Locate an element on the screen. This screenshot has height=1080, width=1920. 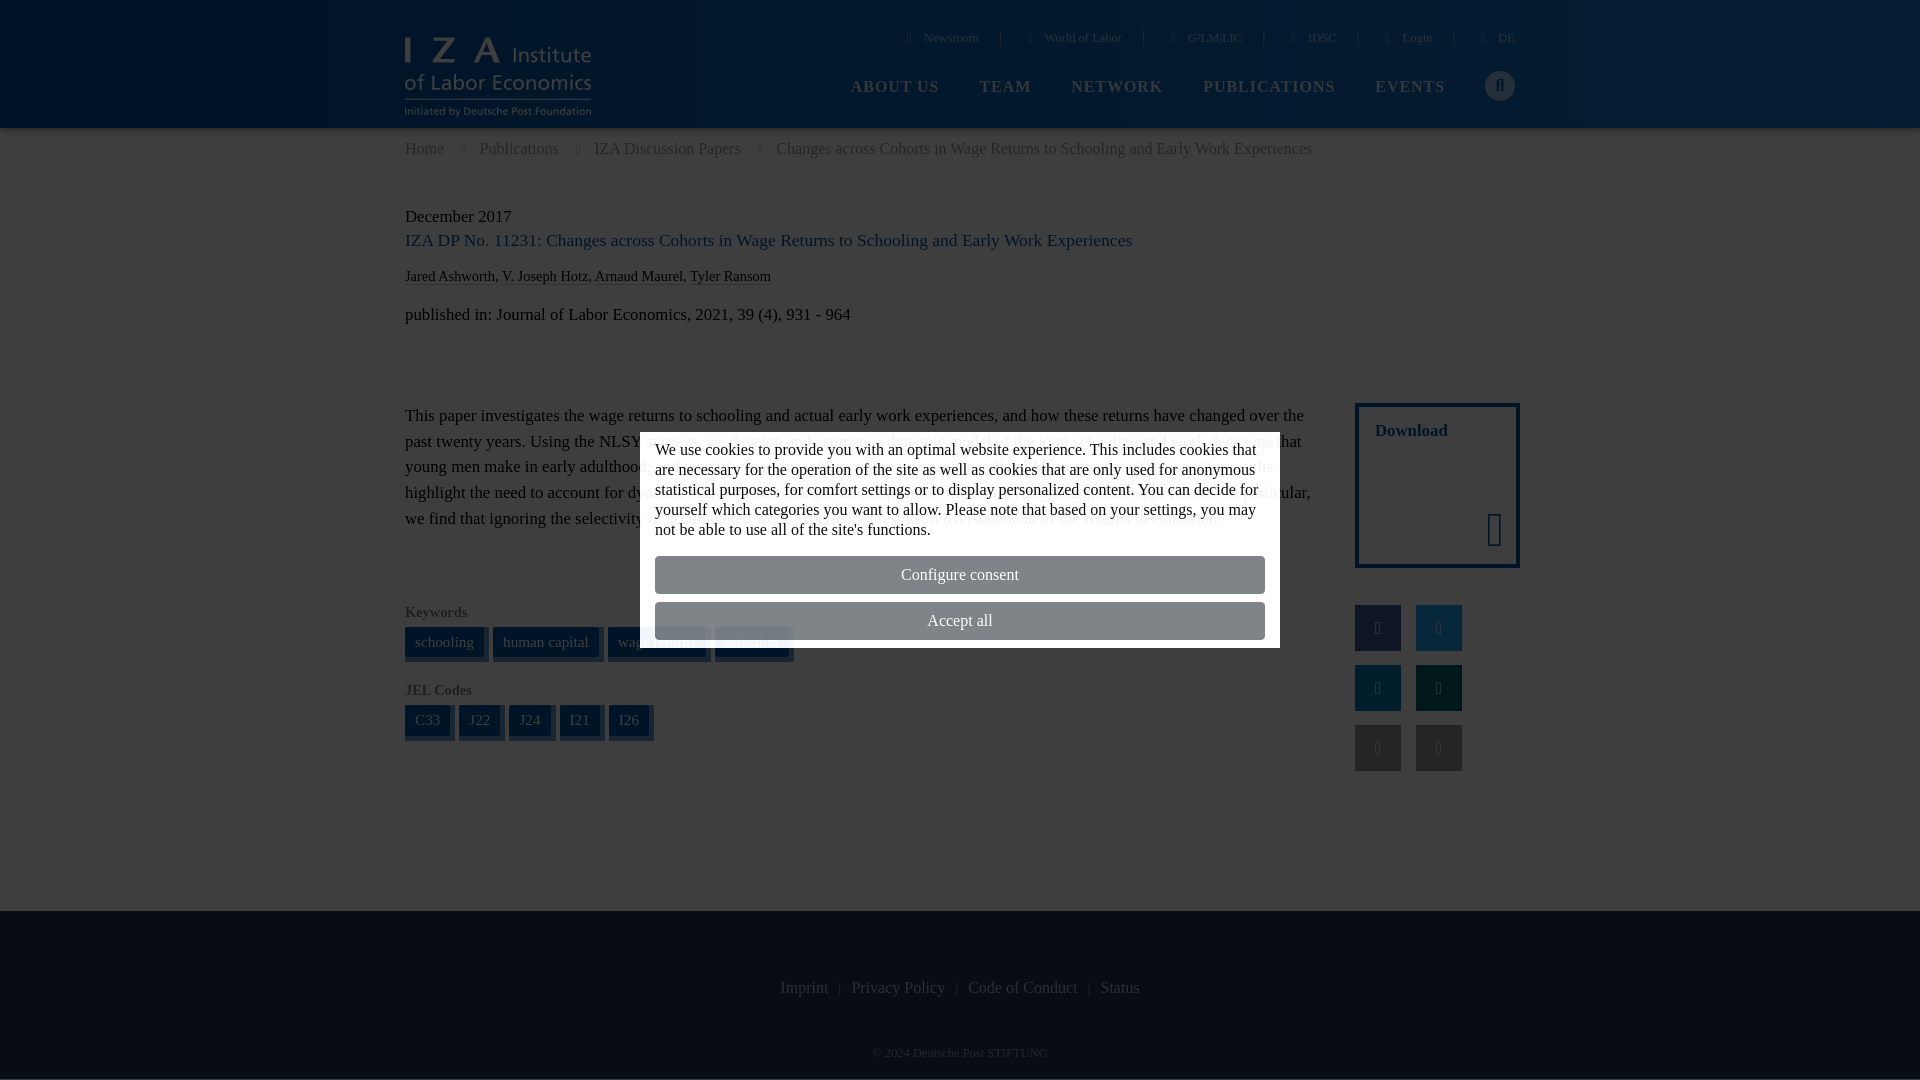
Newsroom is located at coordinates (940, 40).